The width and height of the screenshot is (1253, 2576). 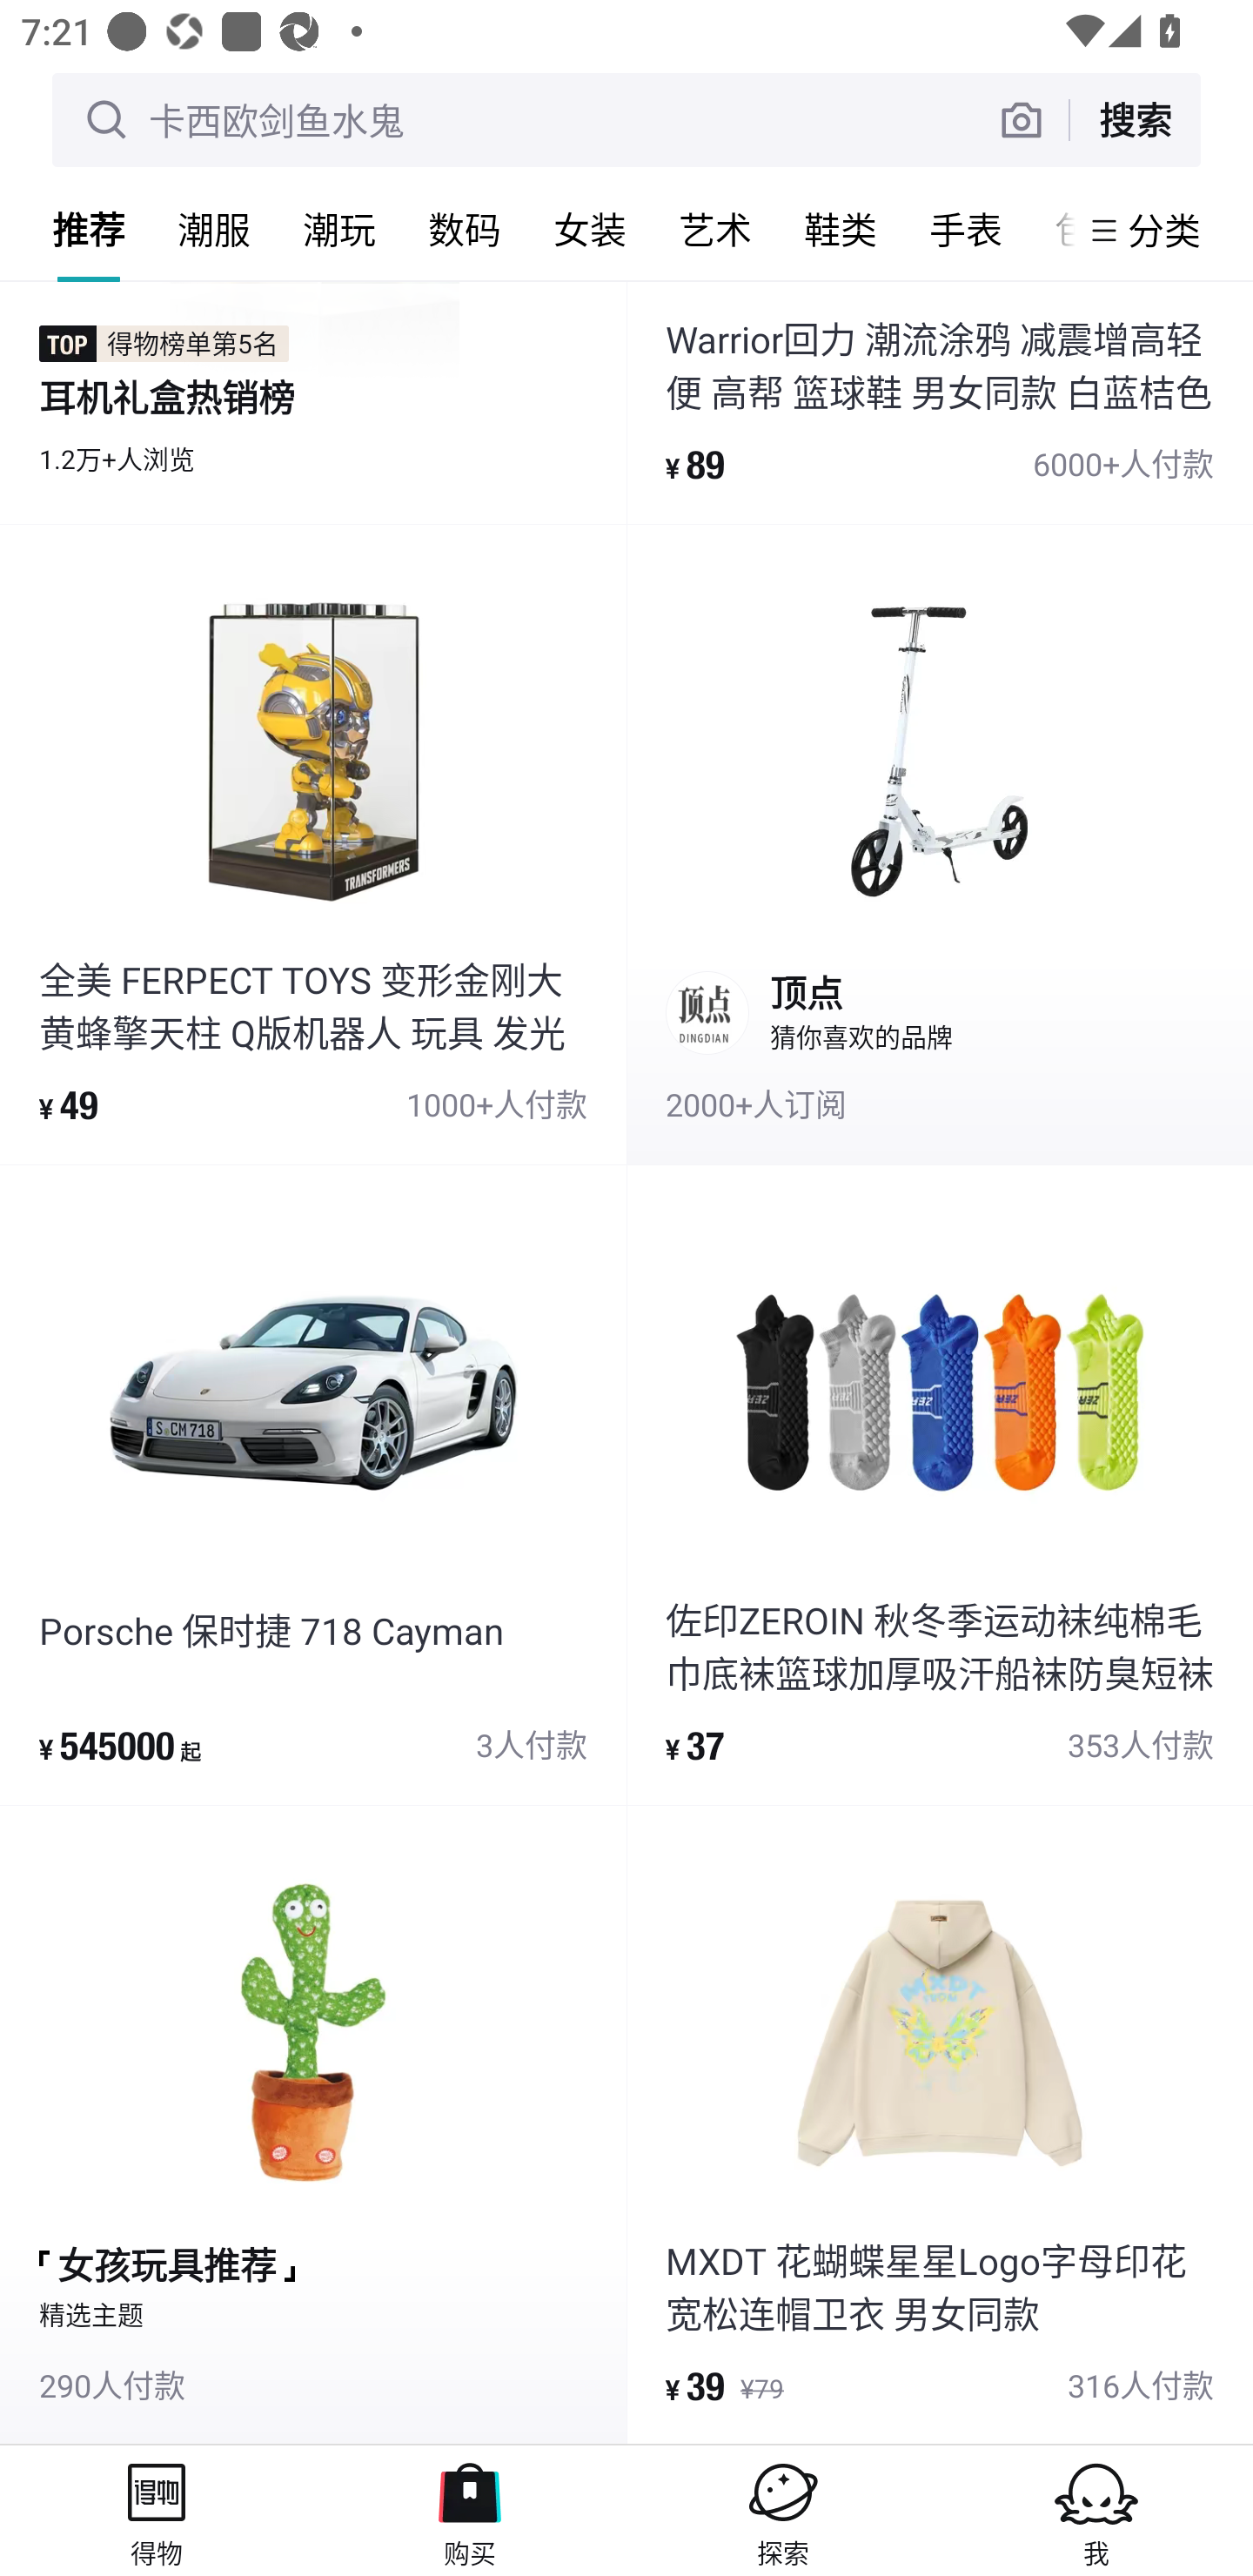 I want to click on 推荐, so click(x=89, y=229).